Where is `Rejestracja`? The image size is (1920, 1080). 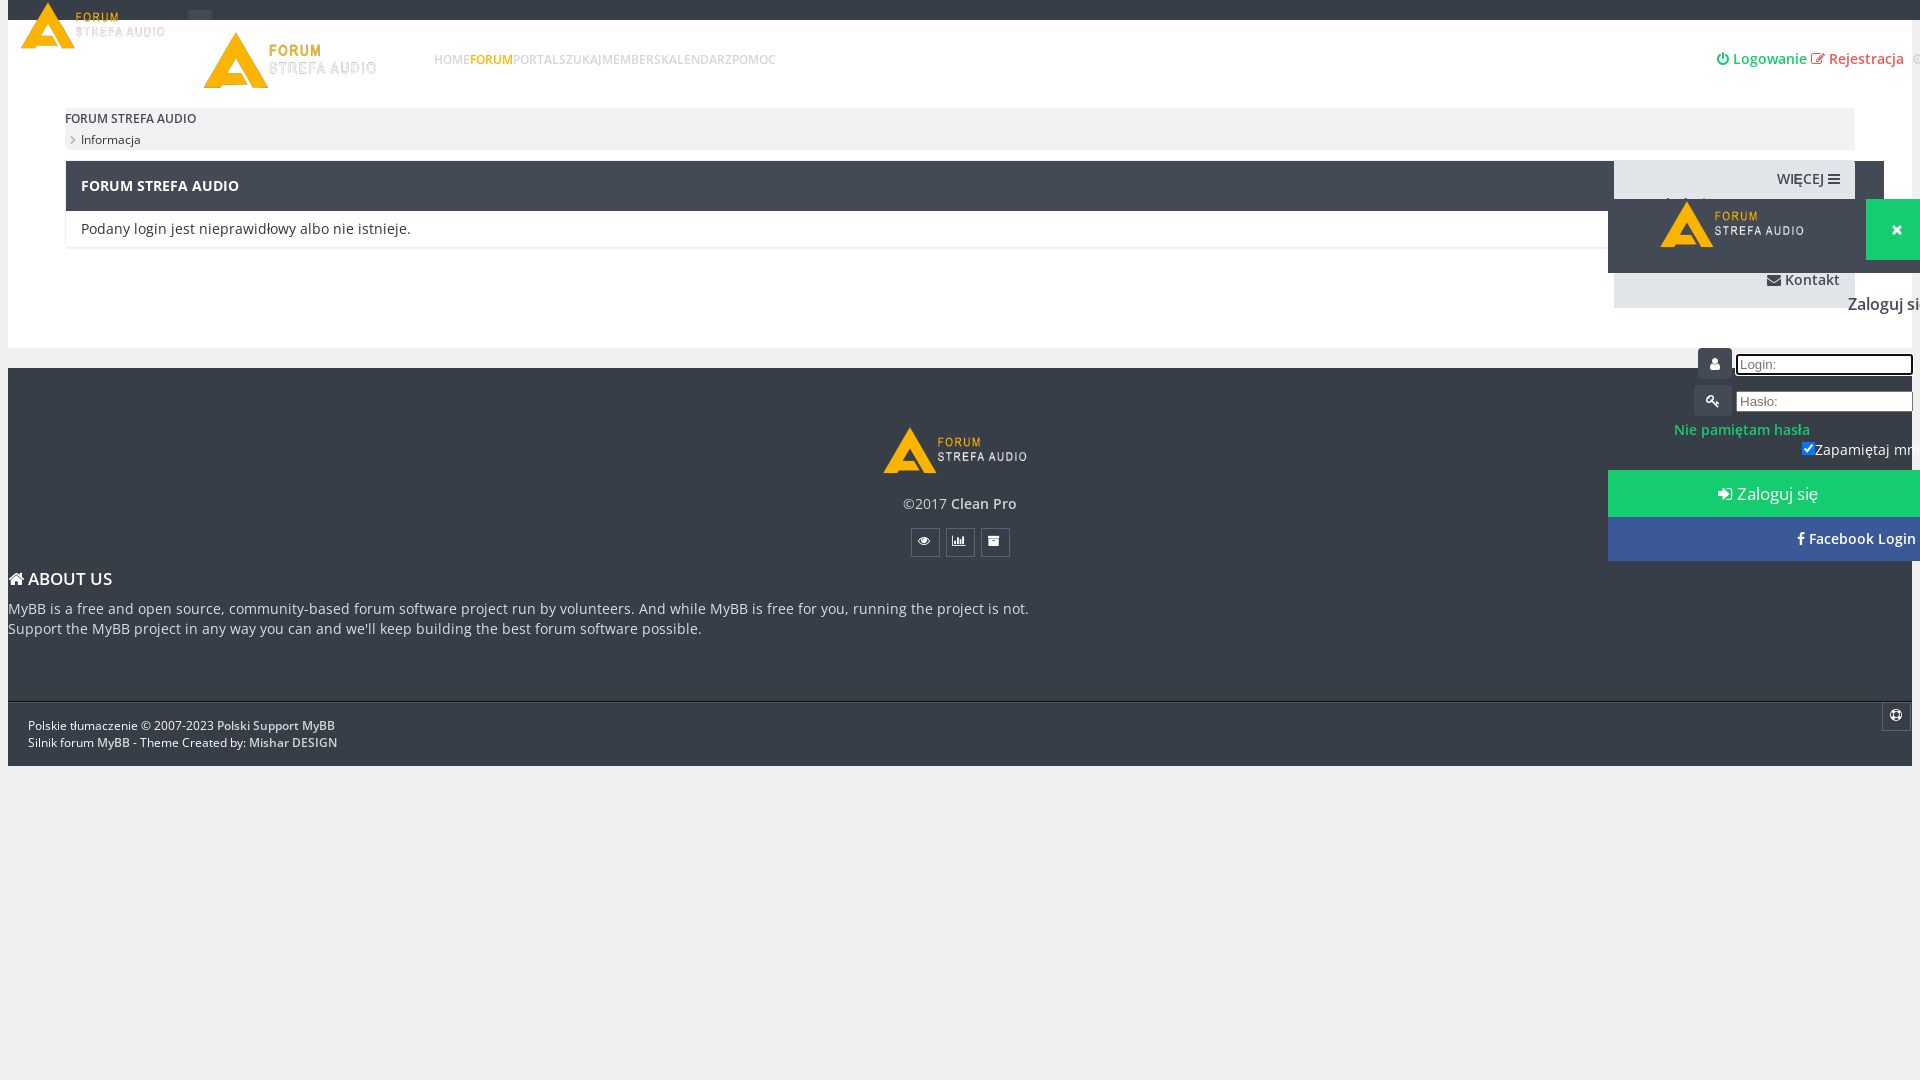
Rejestracja is located at coordinates (1858, 58).